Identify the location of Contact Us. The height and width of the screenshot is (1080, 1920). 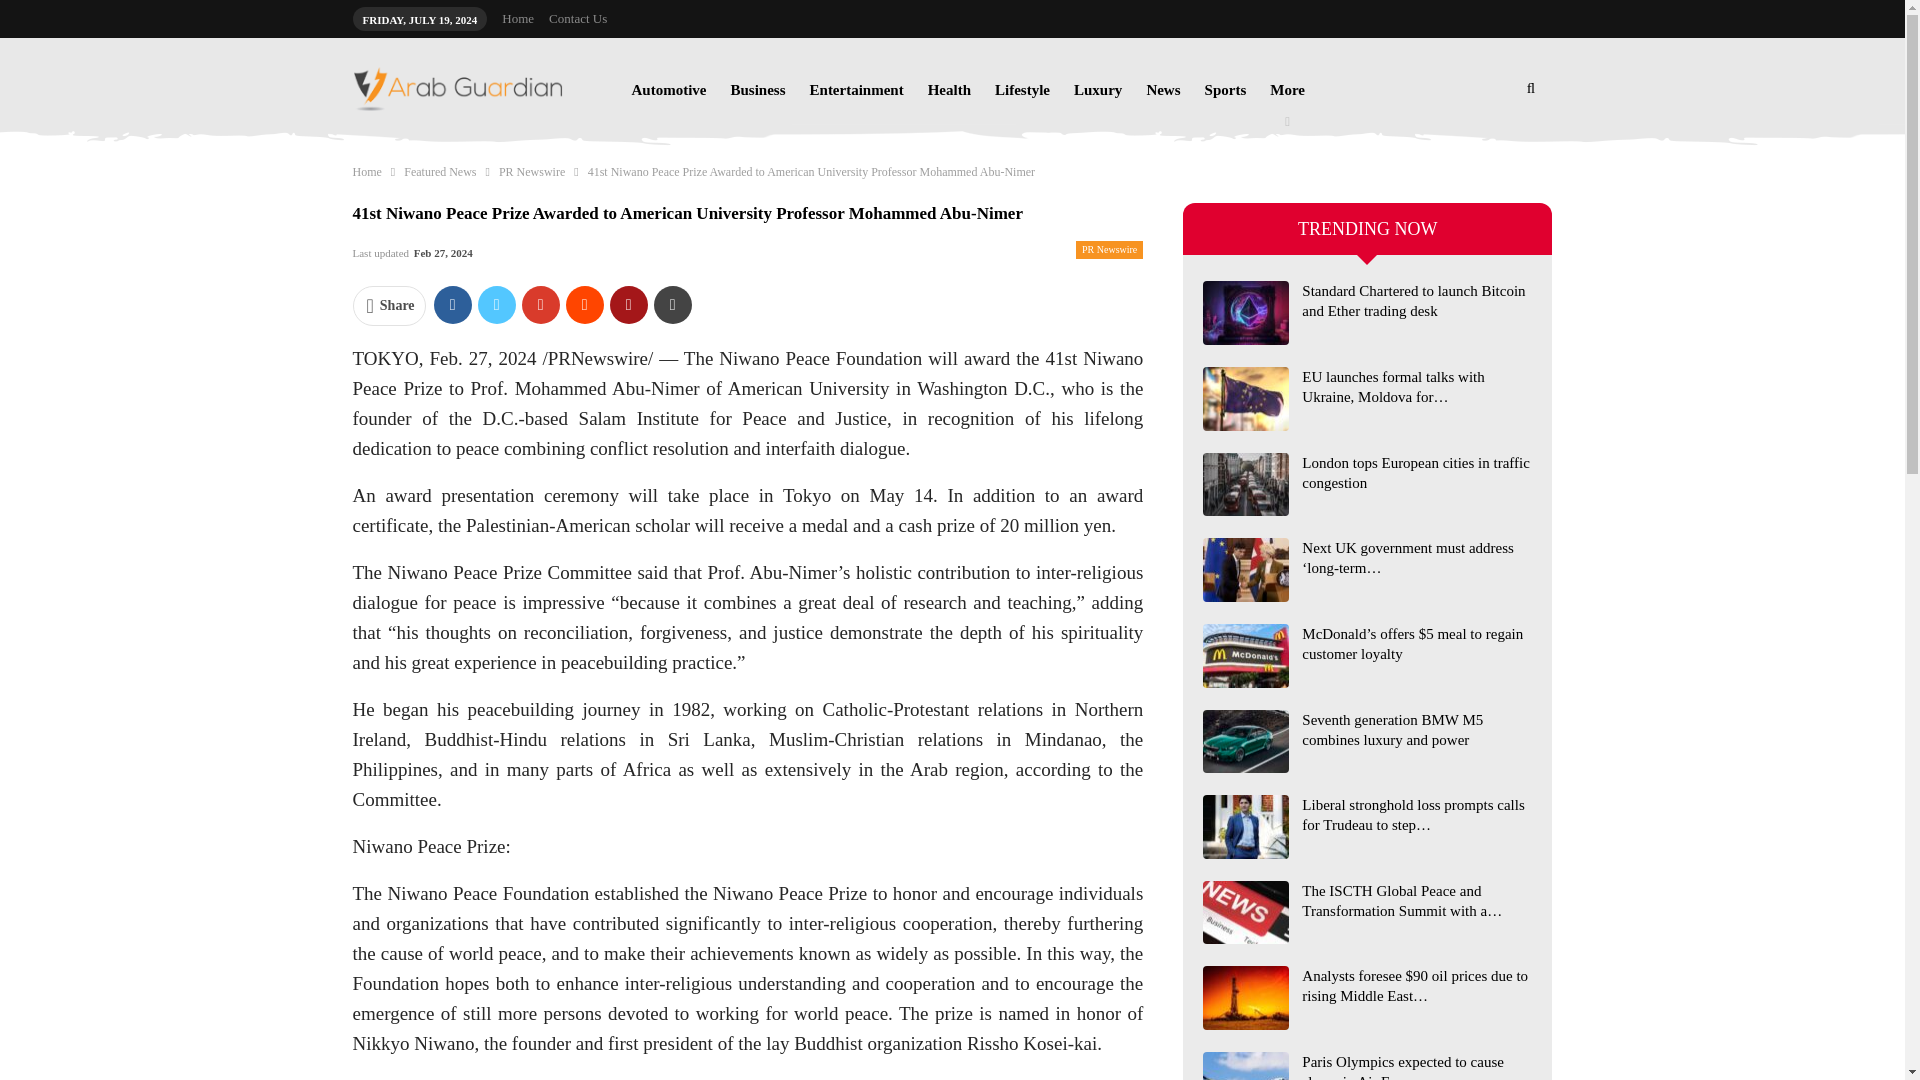
(578, 18).